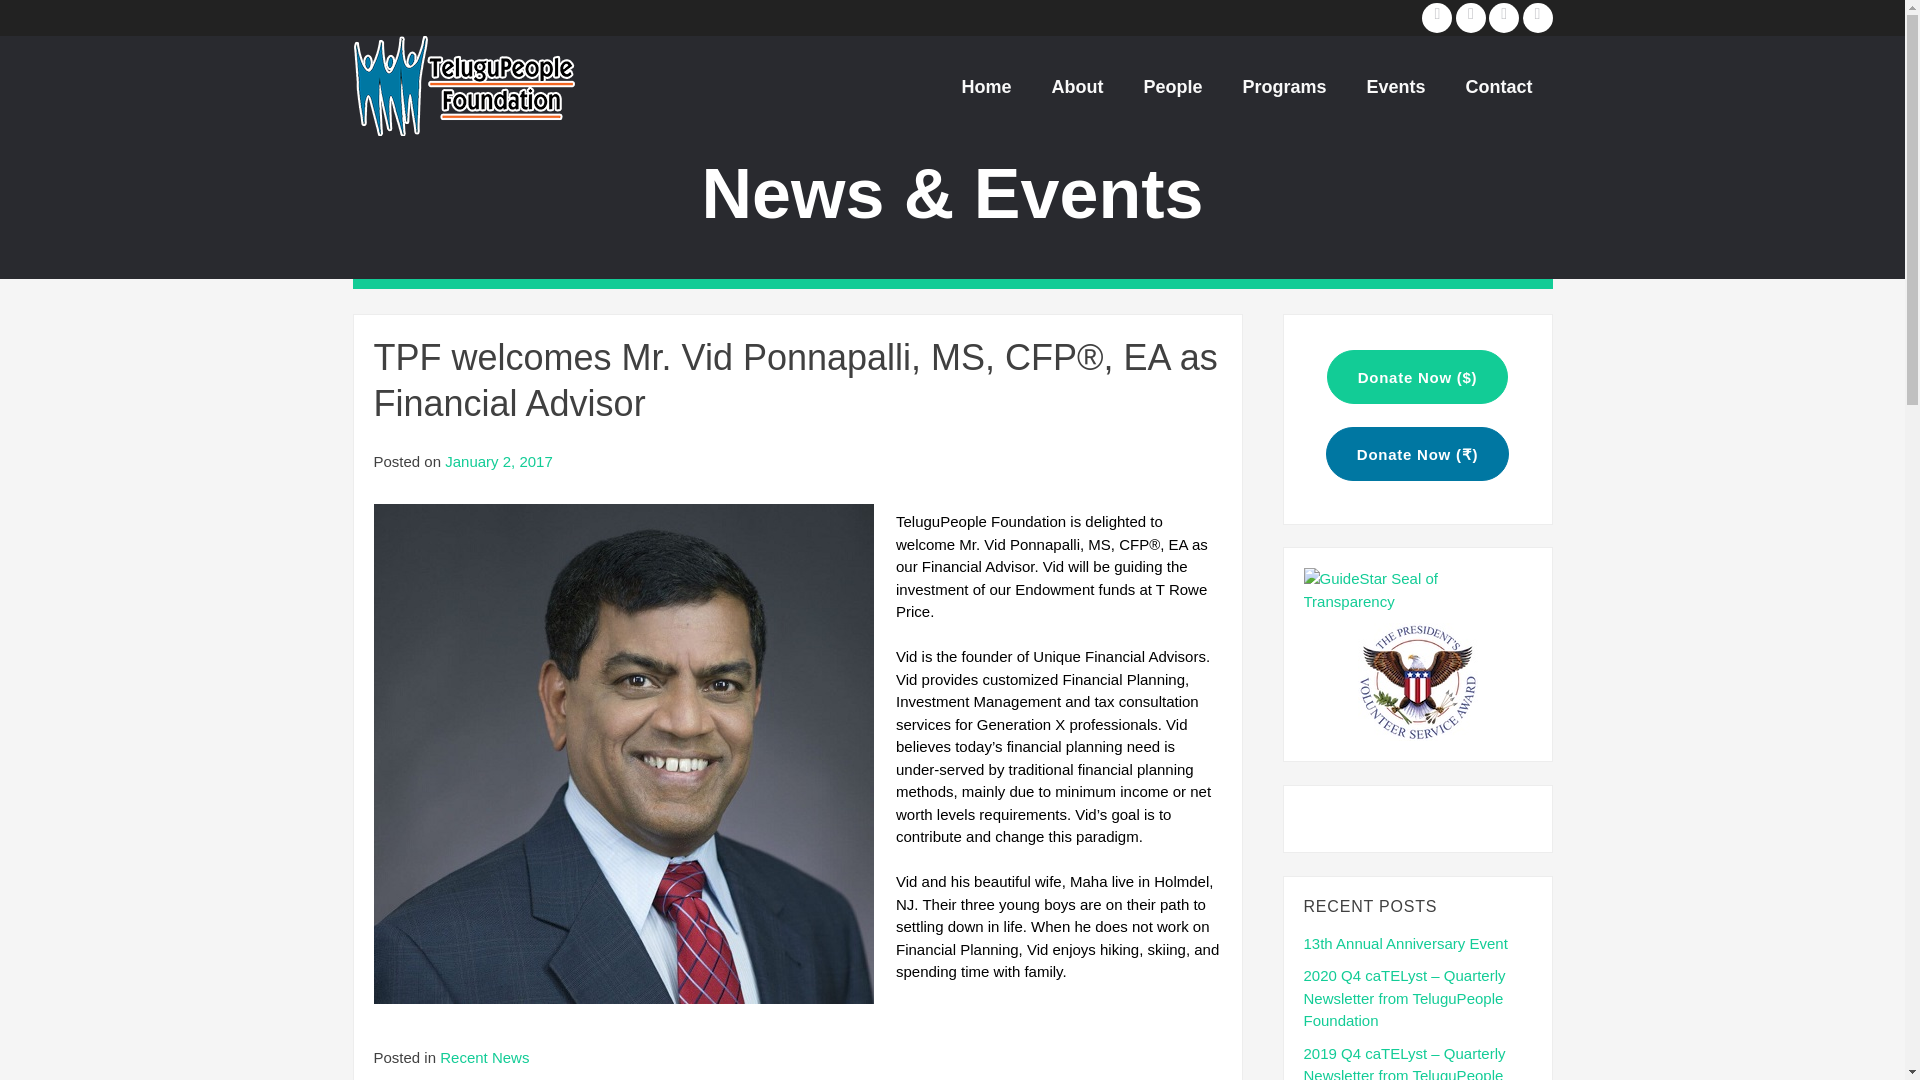 The height and width of the screenshot is (1080, 1920). What do you see at coordinates (462, 84) in the screenshot?
I see `TeluguPeople Foundation` at bounding box center [462, 84].